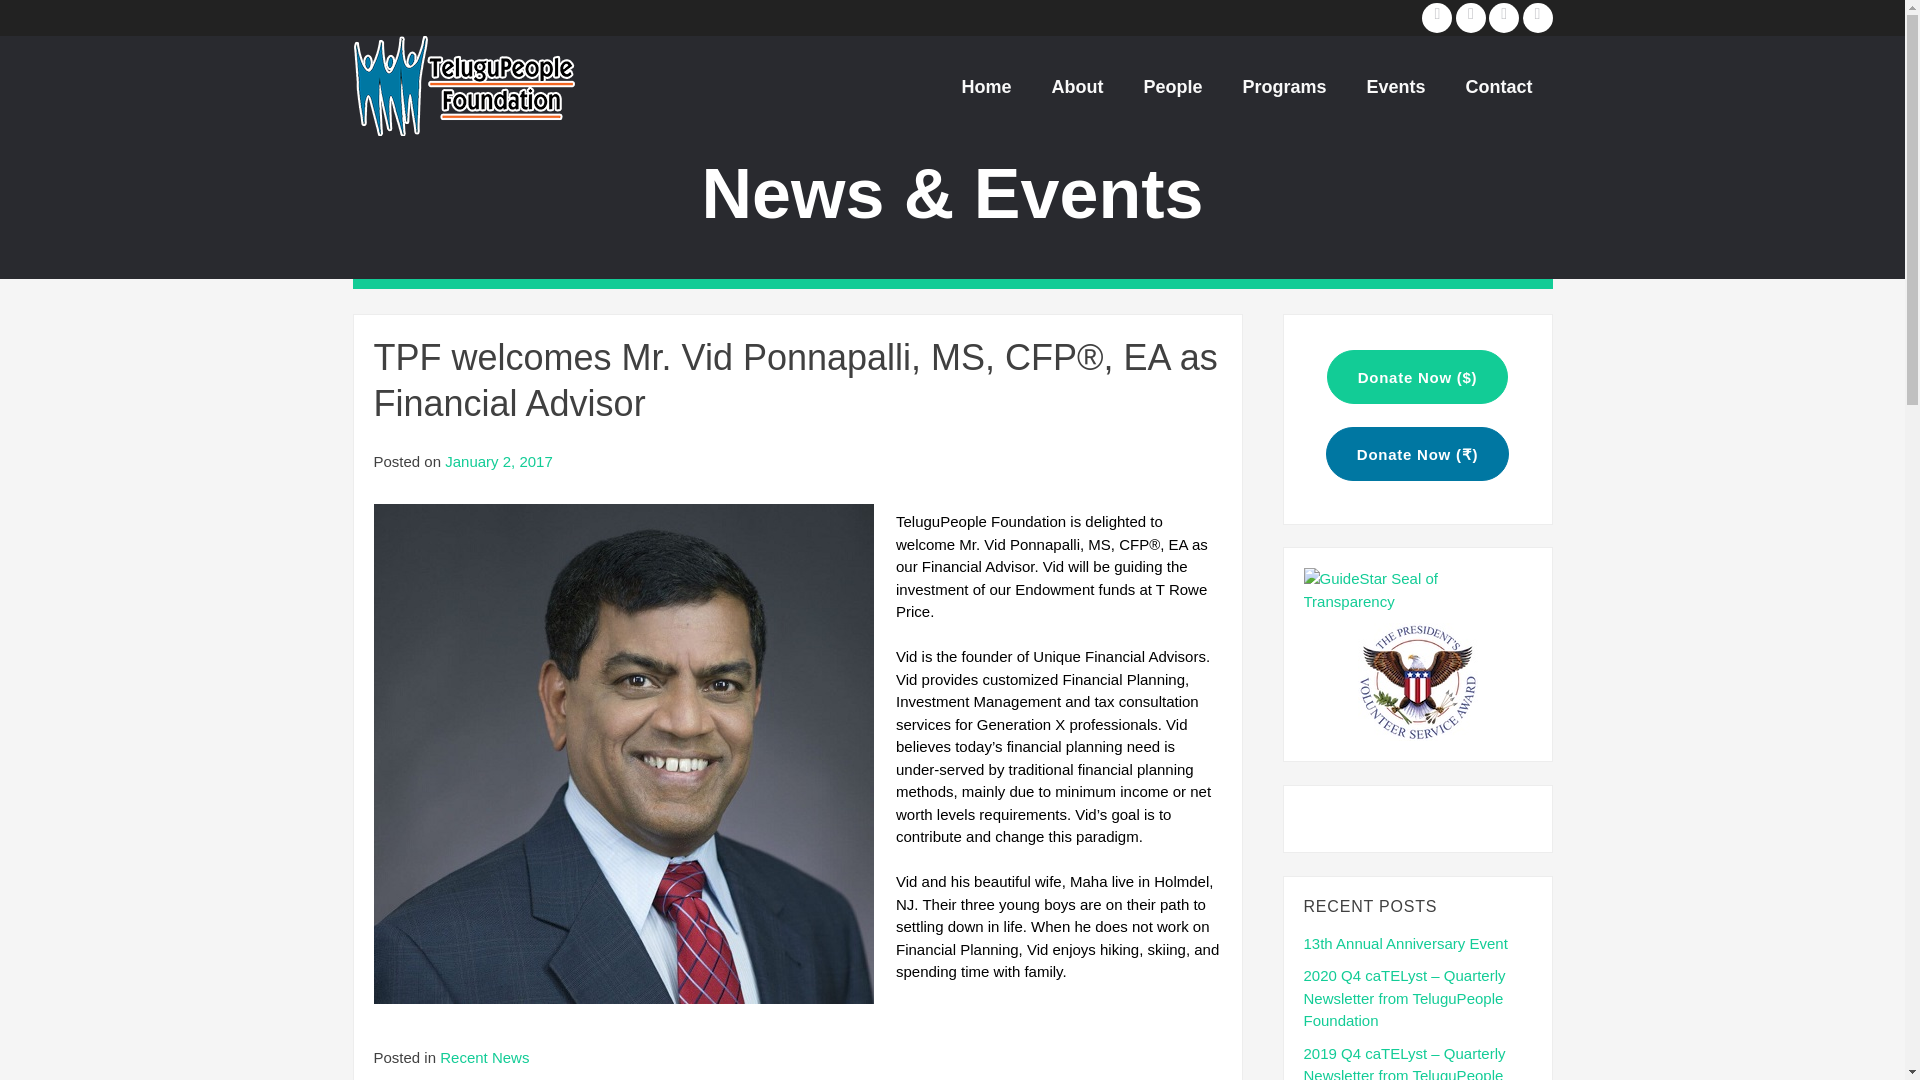 The height and width of the screenshot is (1080, 1920). What do you see at coordinates (462, 84) in the screenshot?
I see `TeluguPeople Foundation` at bounding box center [462, 84].